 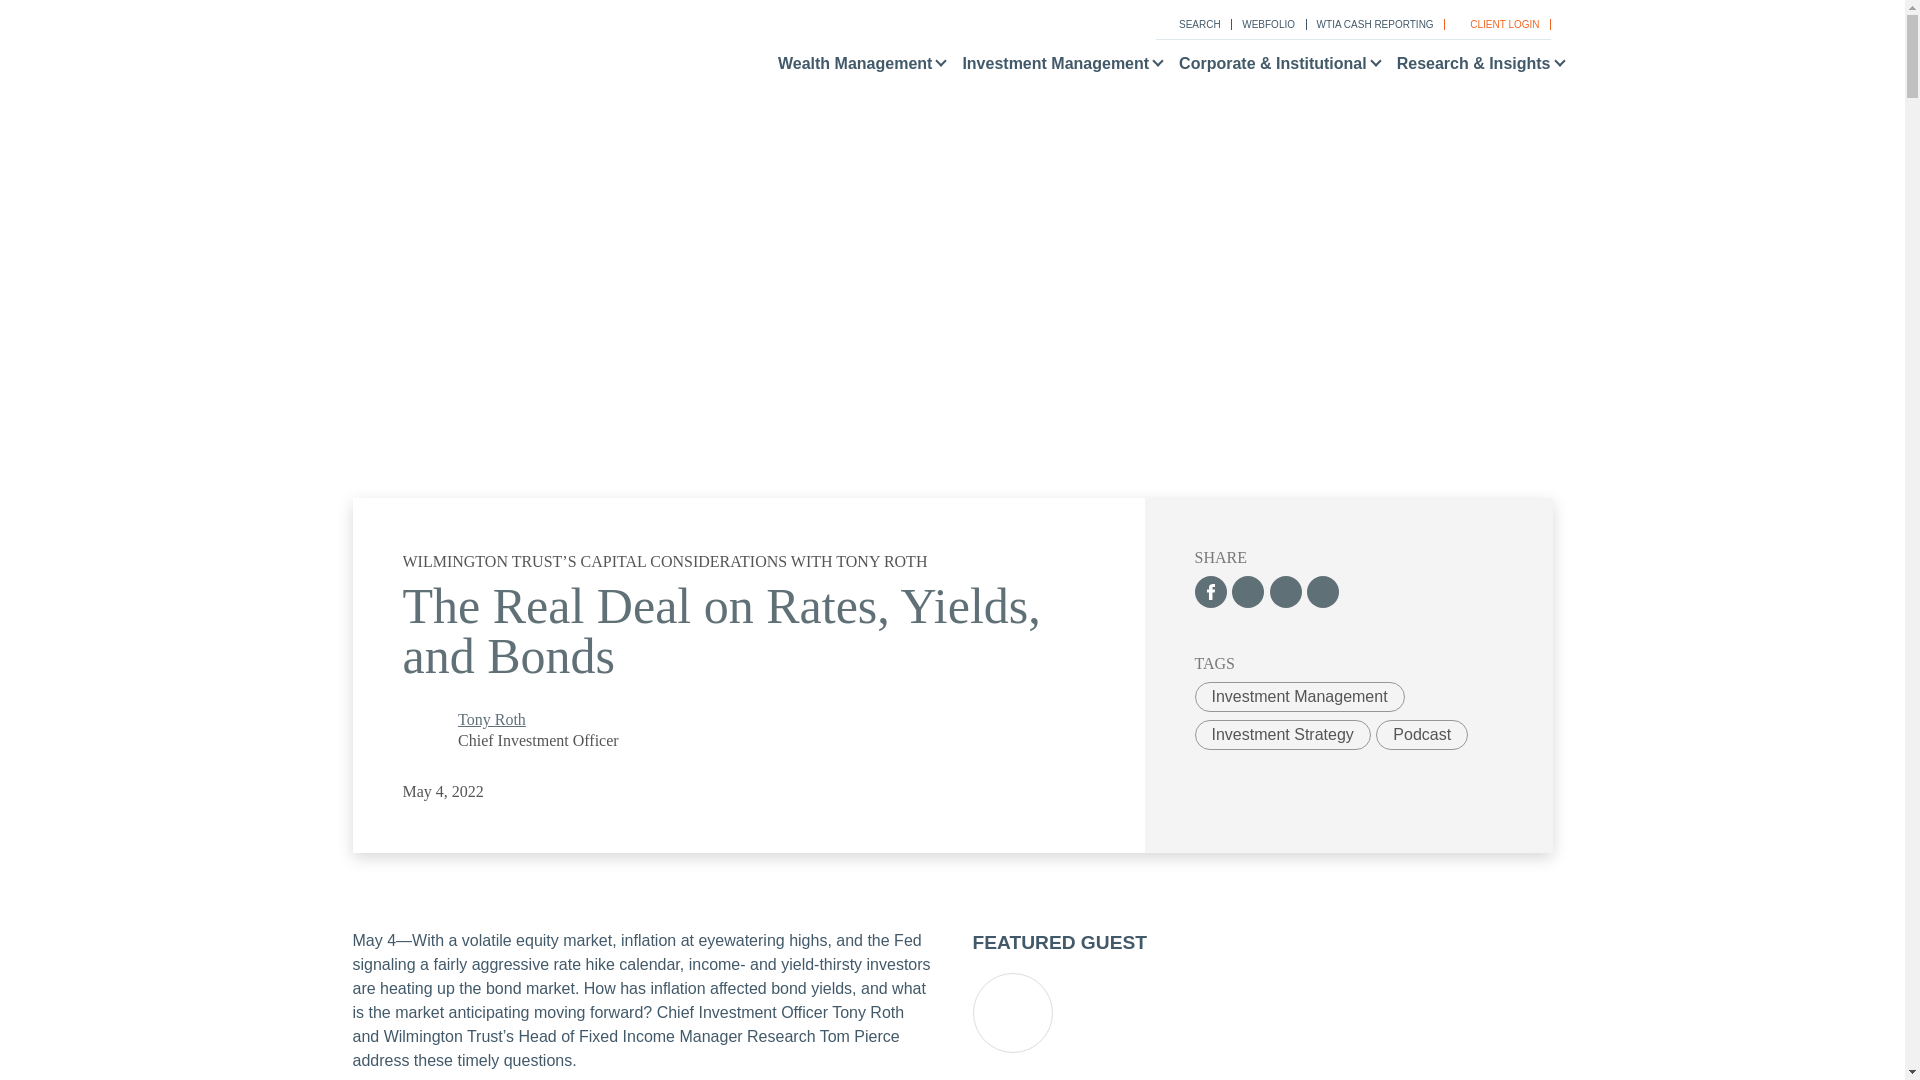 What do you see at coordinates (1496, 24) in the screenshot?
I see `CLIENT LOGIN` at bounding box center [1496, 24].